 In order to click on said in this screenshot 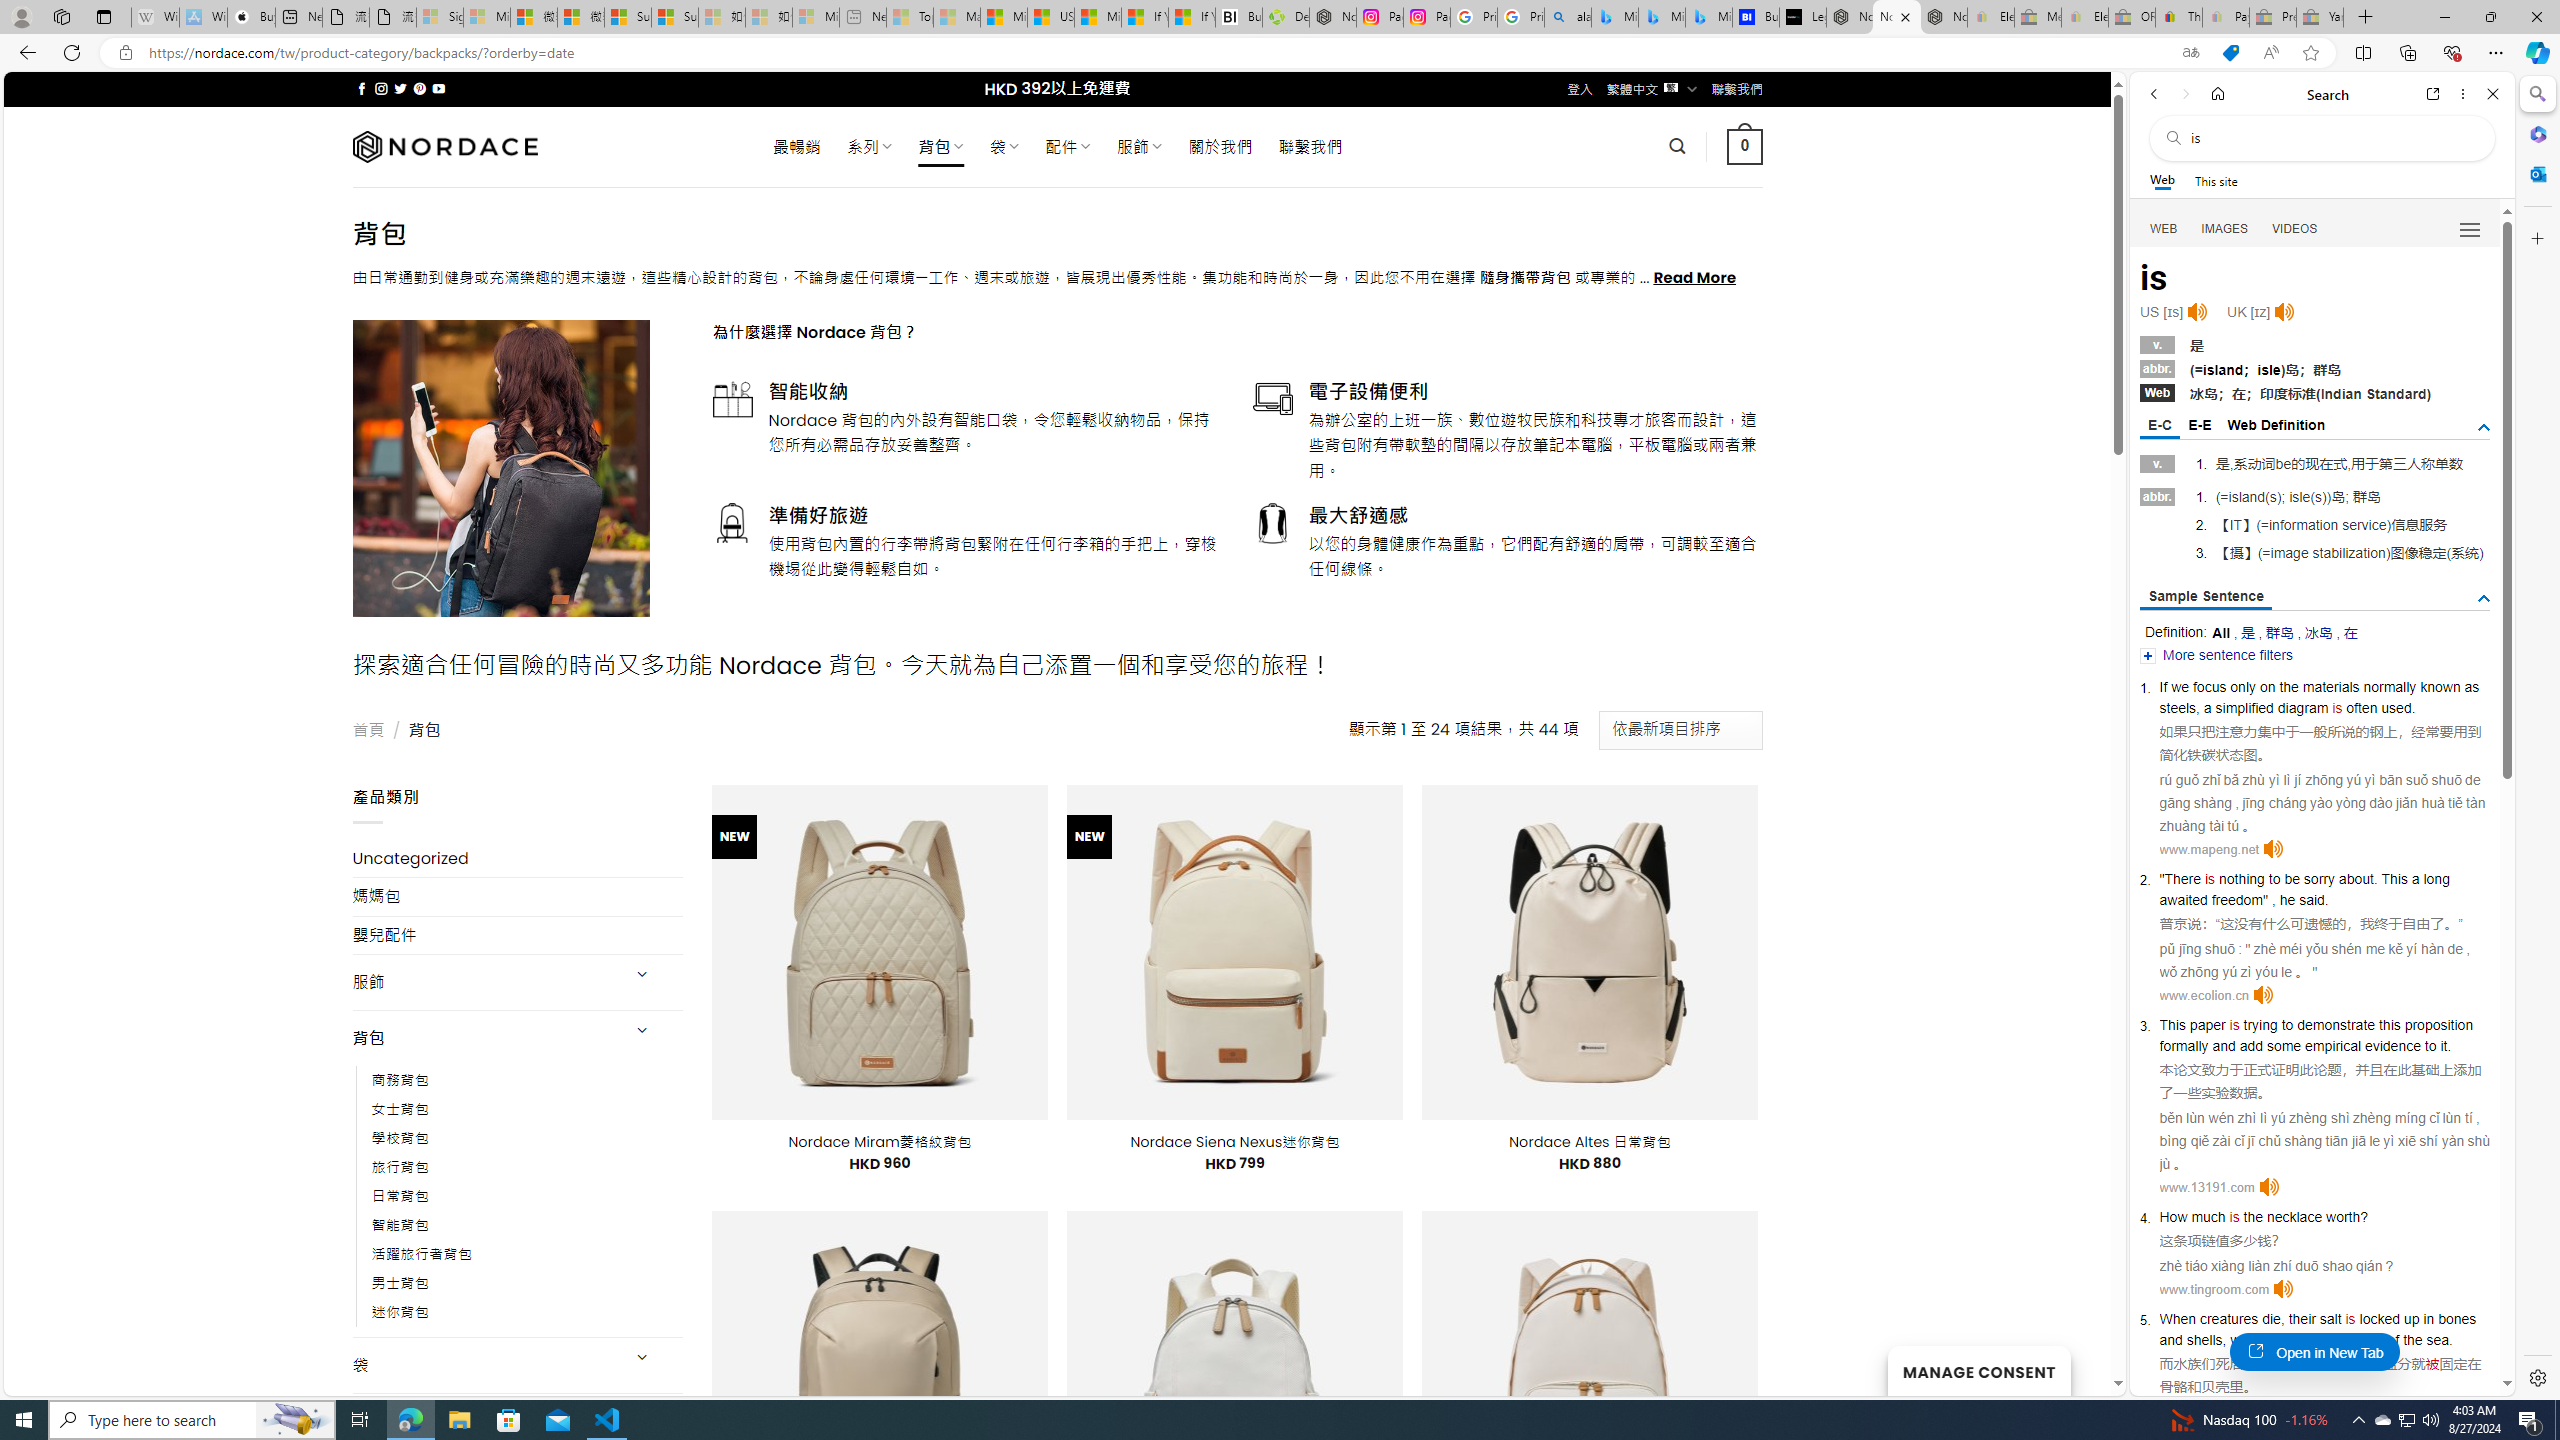, I will do `click(2311, 900)`.